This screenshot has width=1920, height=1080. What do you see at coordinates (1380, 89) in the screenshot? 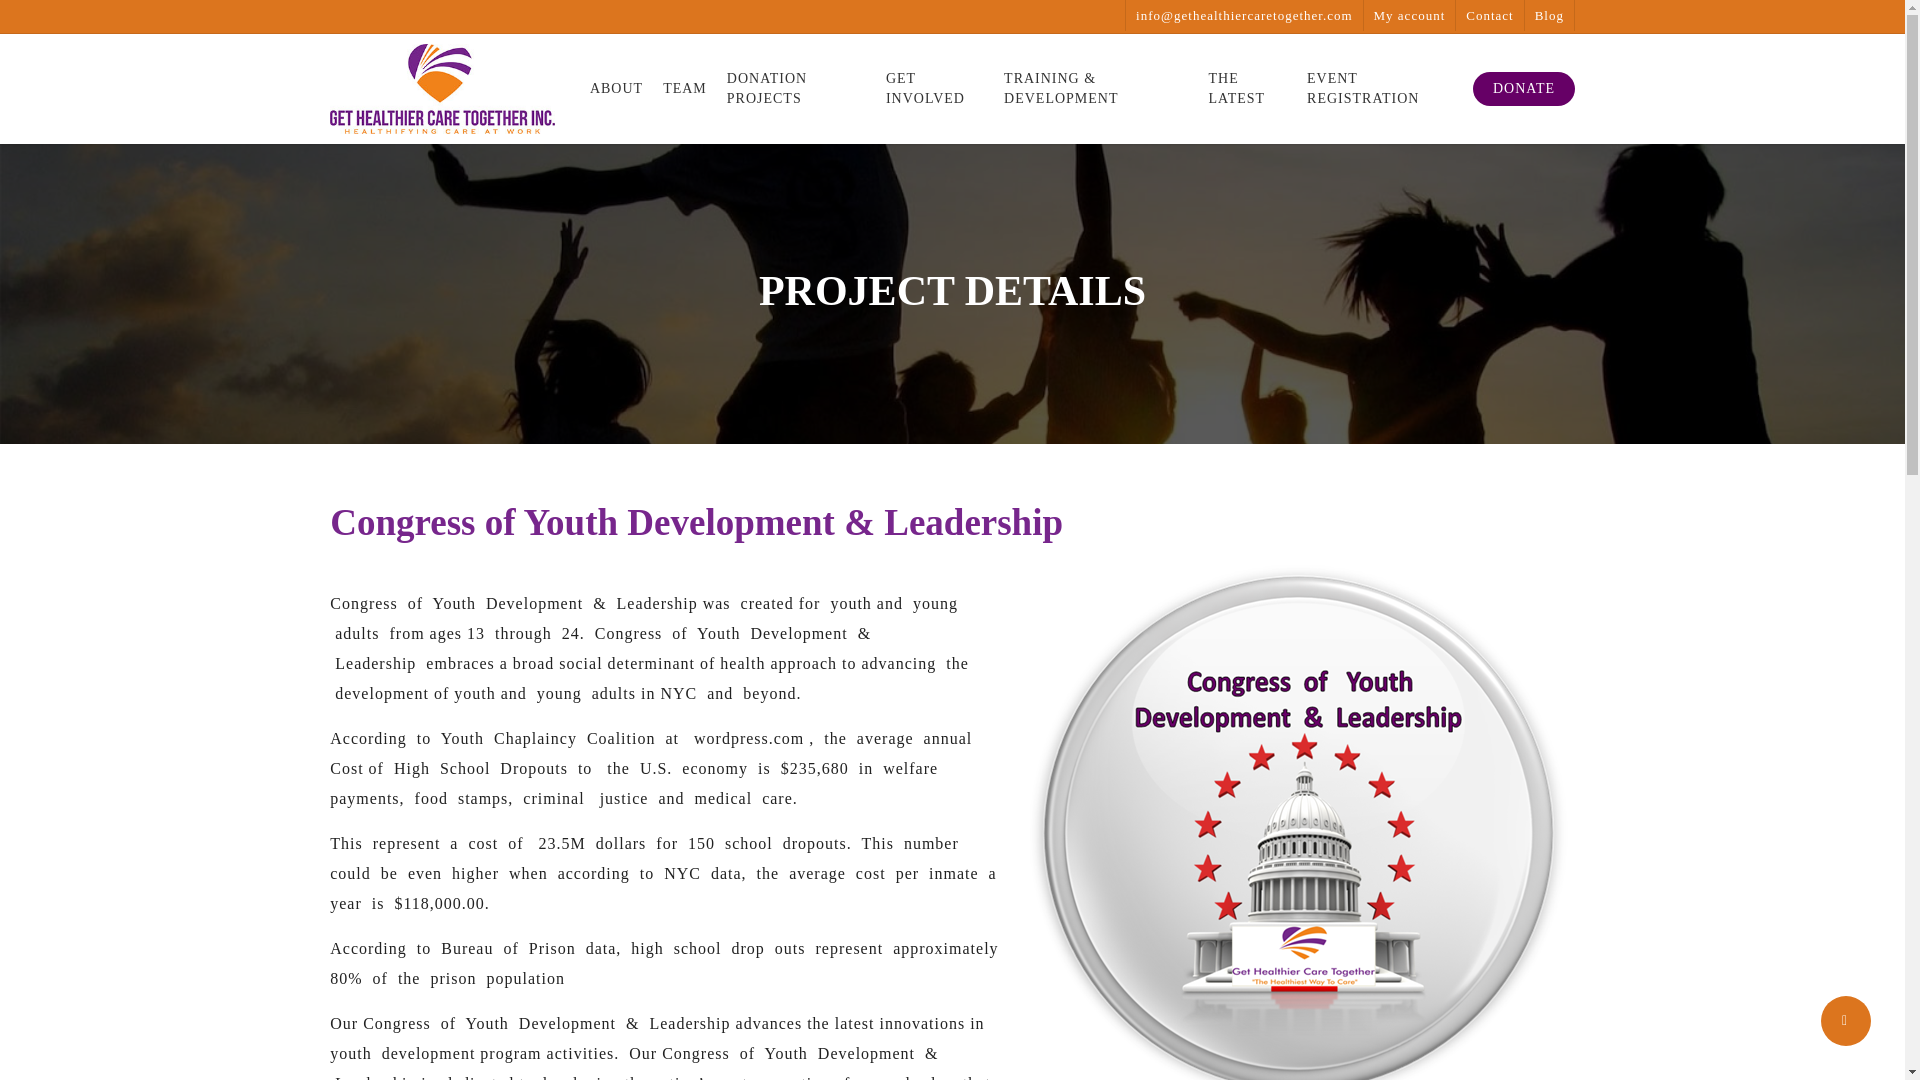
I see `EVENT REGISTRATION` at bounding box center [1380, 89].